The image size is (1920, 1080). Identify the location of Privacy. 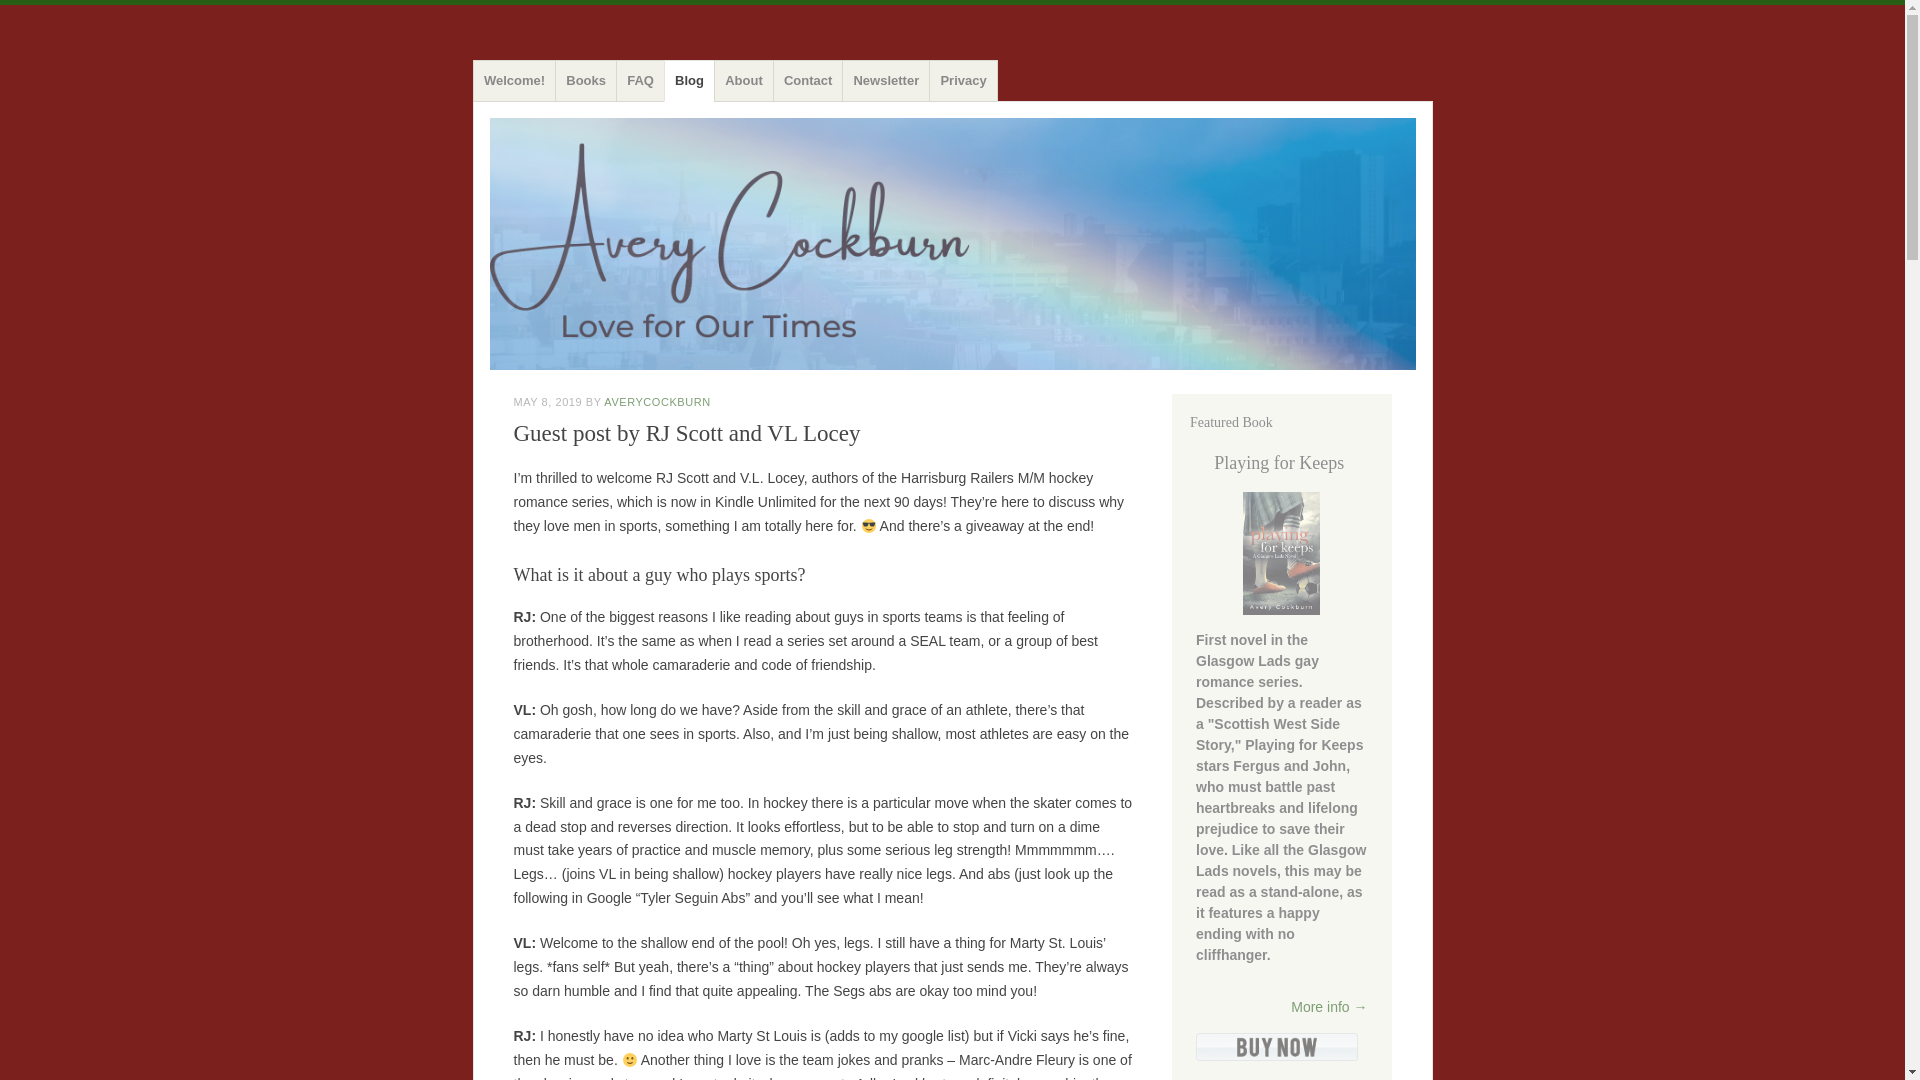
(964, 80).